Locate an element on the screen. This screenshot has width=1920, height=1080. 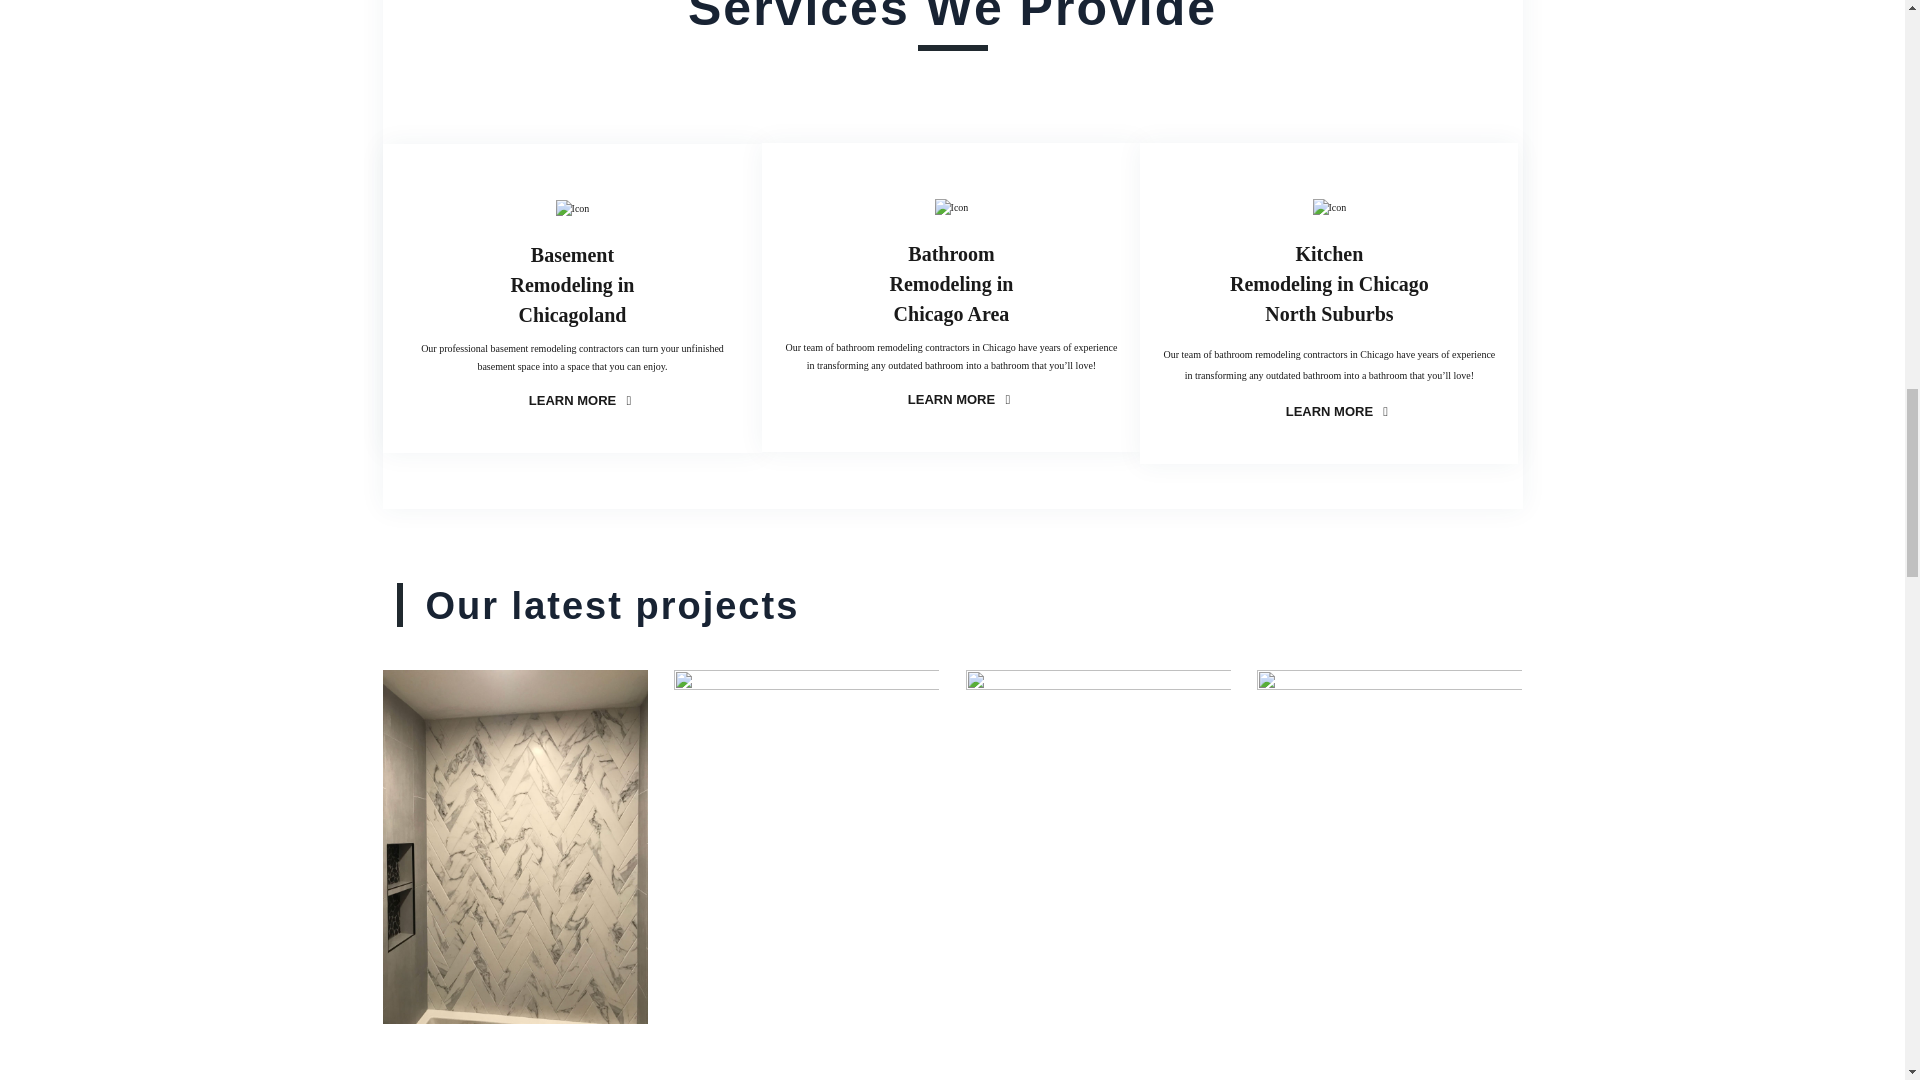
LEARN MORE is located at coordinates (952, 284).